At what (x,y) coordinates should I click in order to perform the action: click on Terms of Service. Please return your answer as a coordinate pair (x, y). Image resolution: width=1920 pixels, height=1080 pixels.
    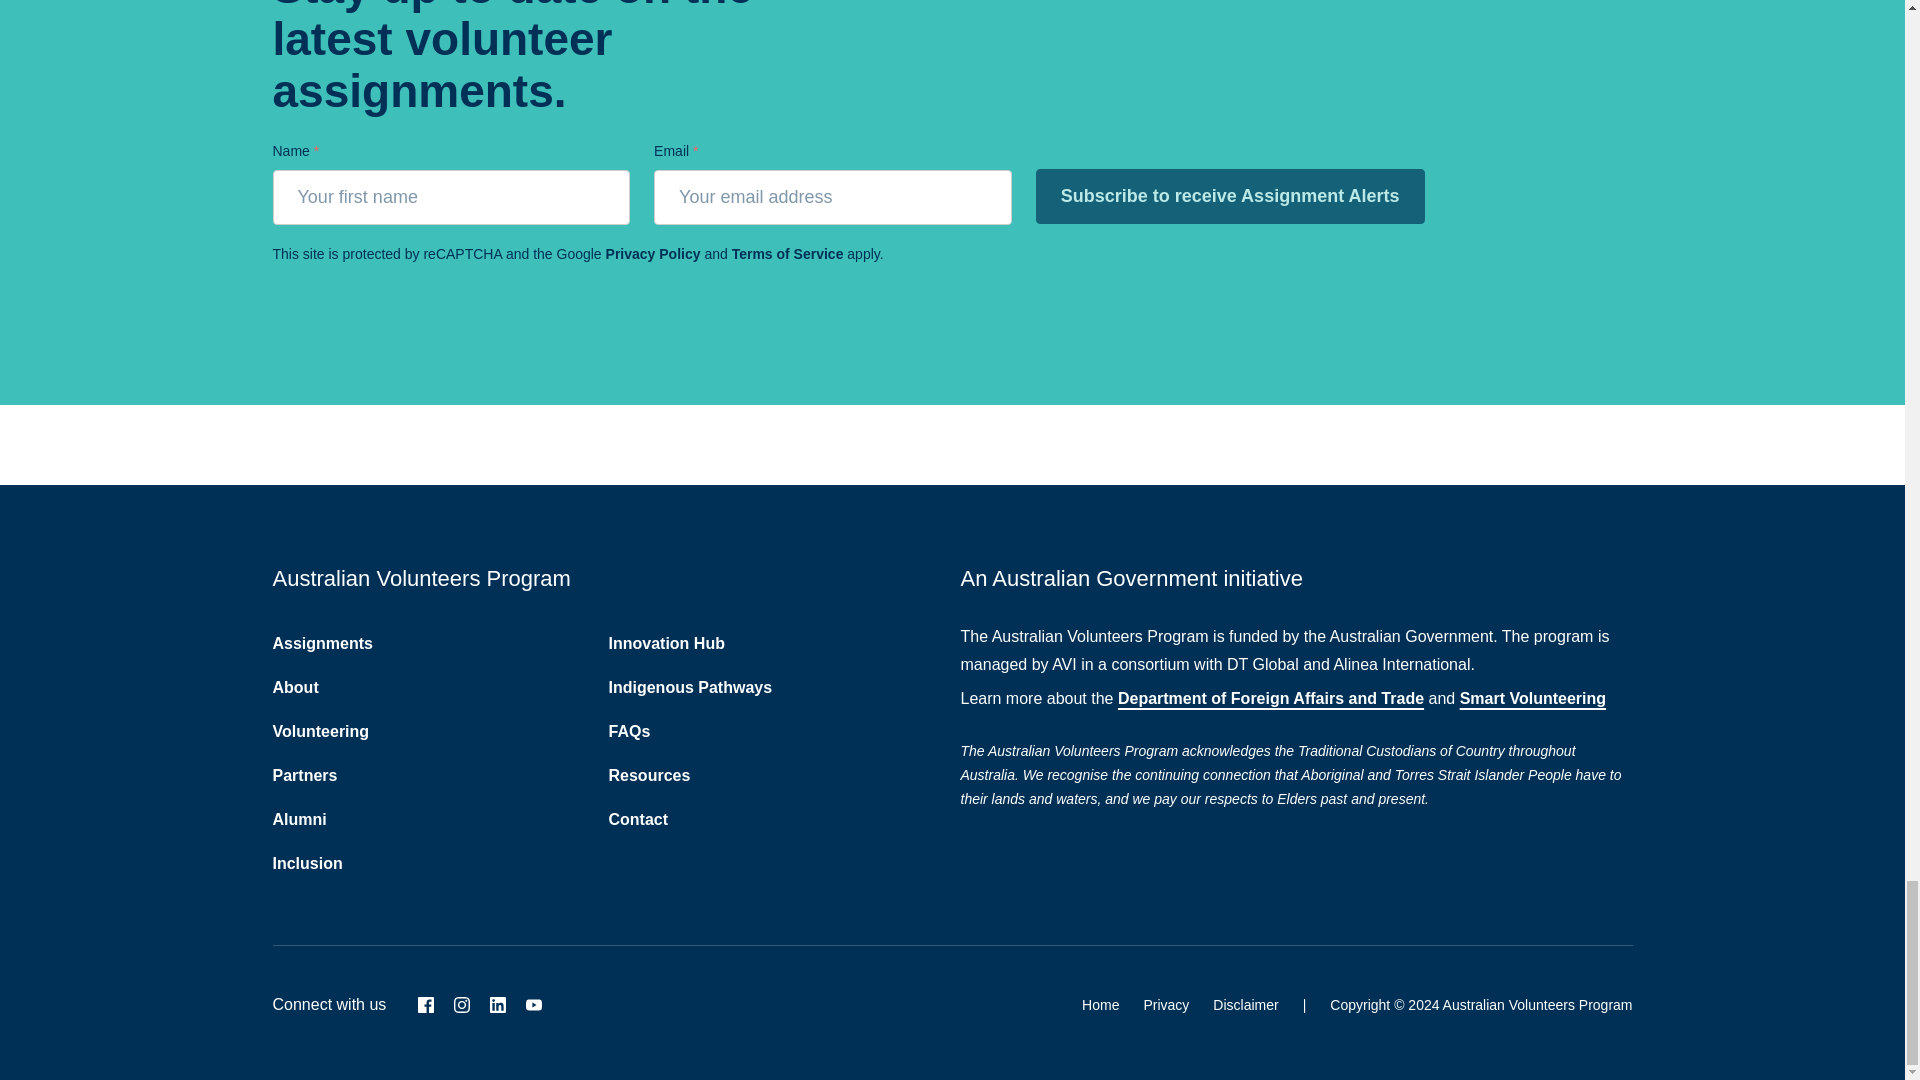
    Looking at the image, I should click on (788, 254).